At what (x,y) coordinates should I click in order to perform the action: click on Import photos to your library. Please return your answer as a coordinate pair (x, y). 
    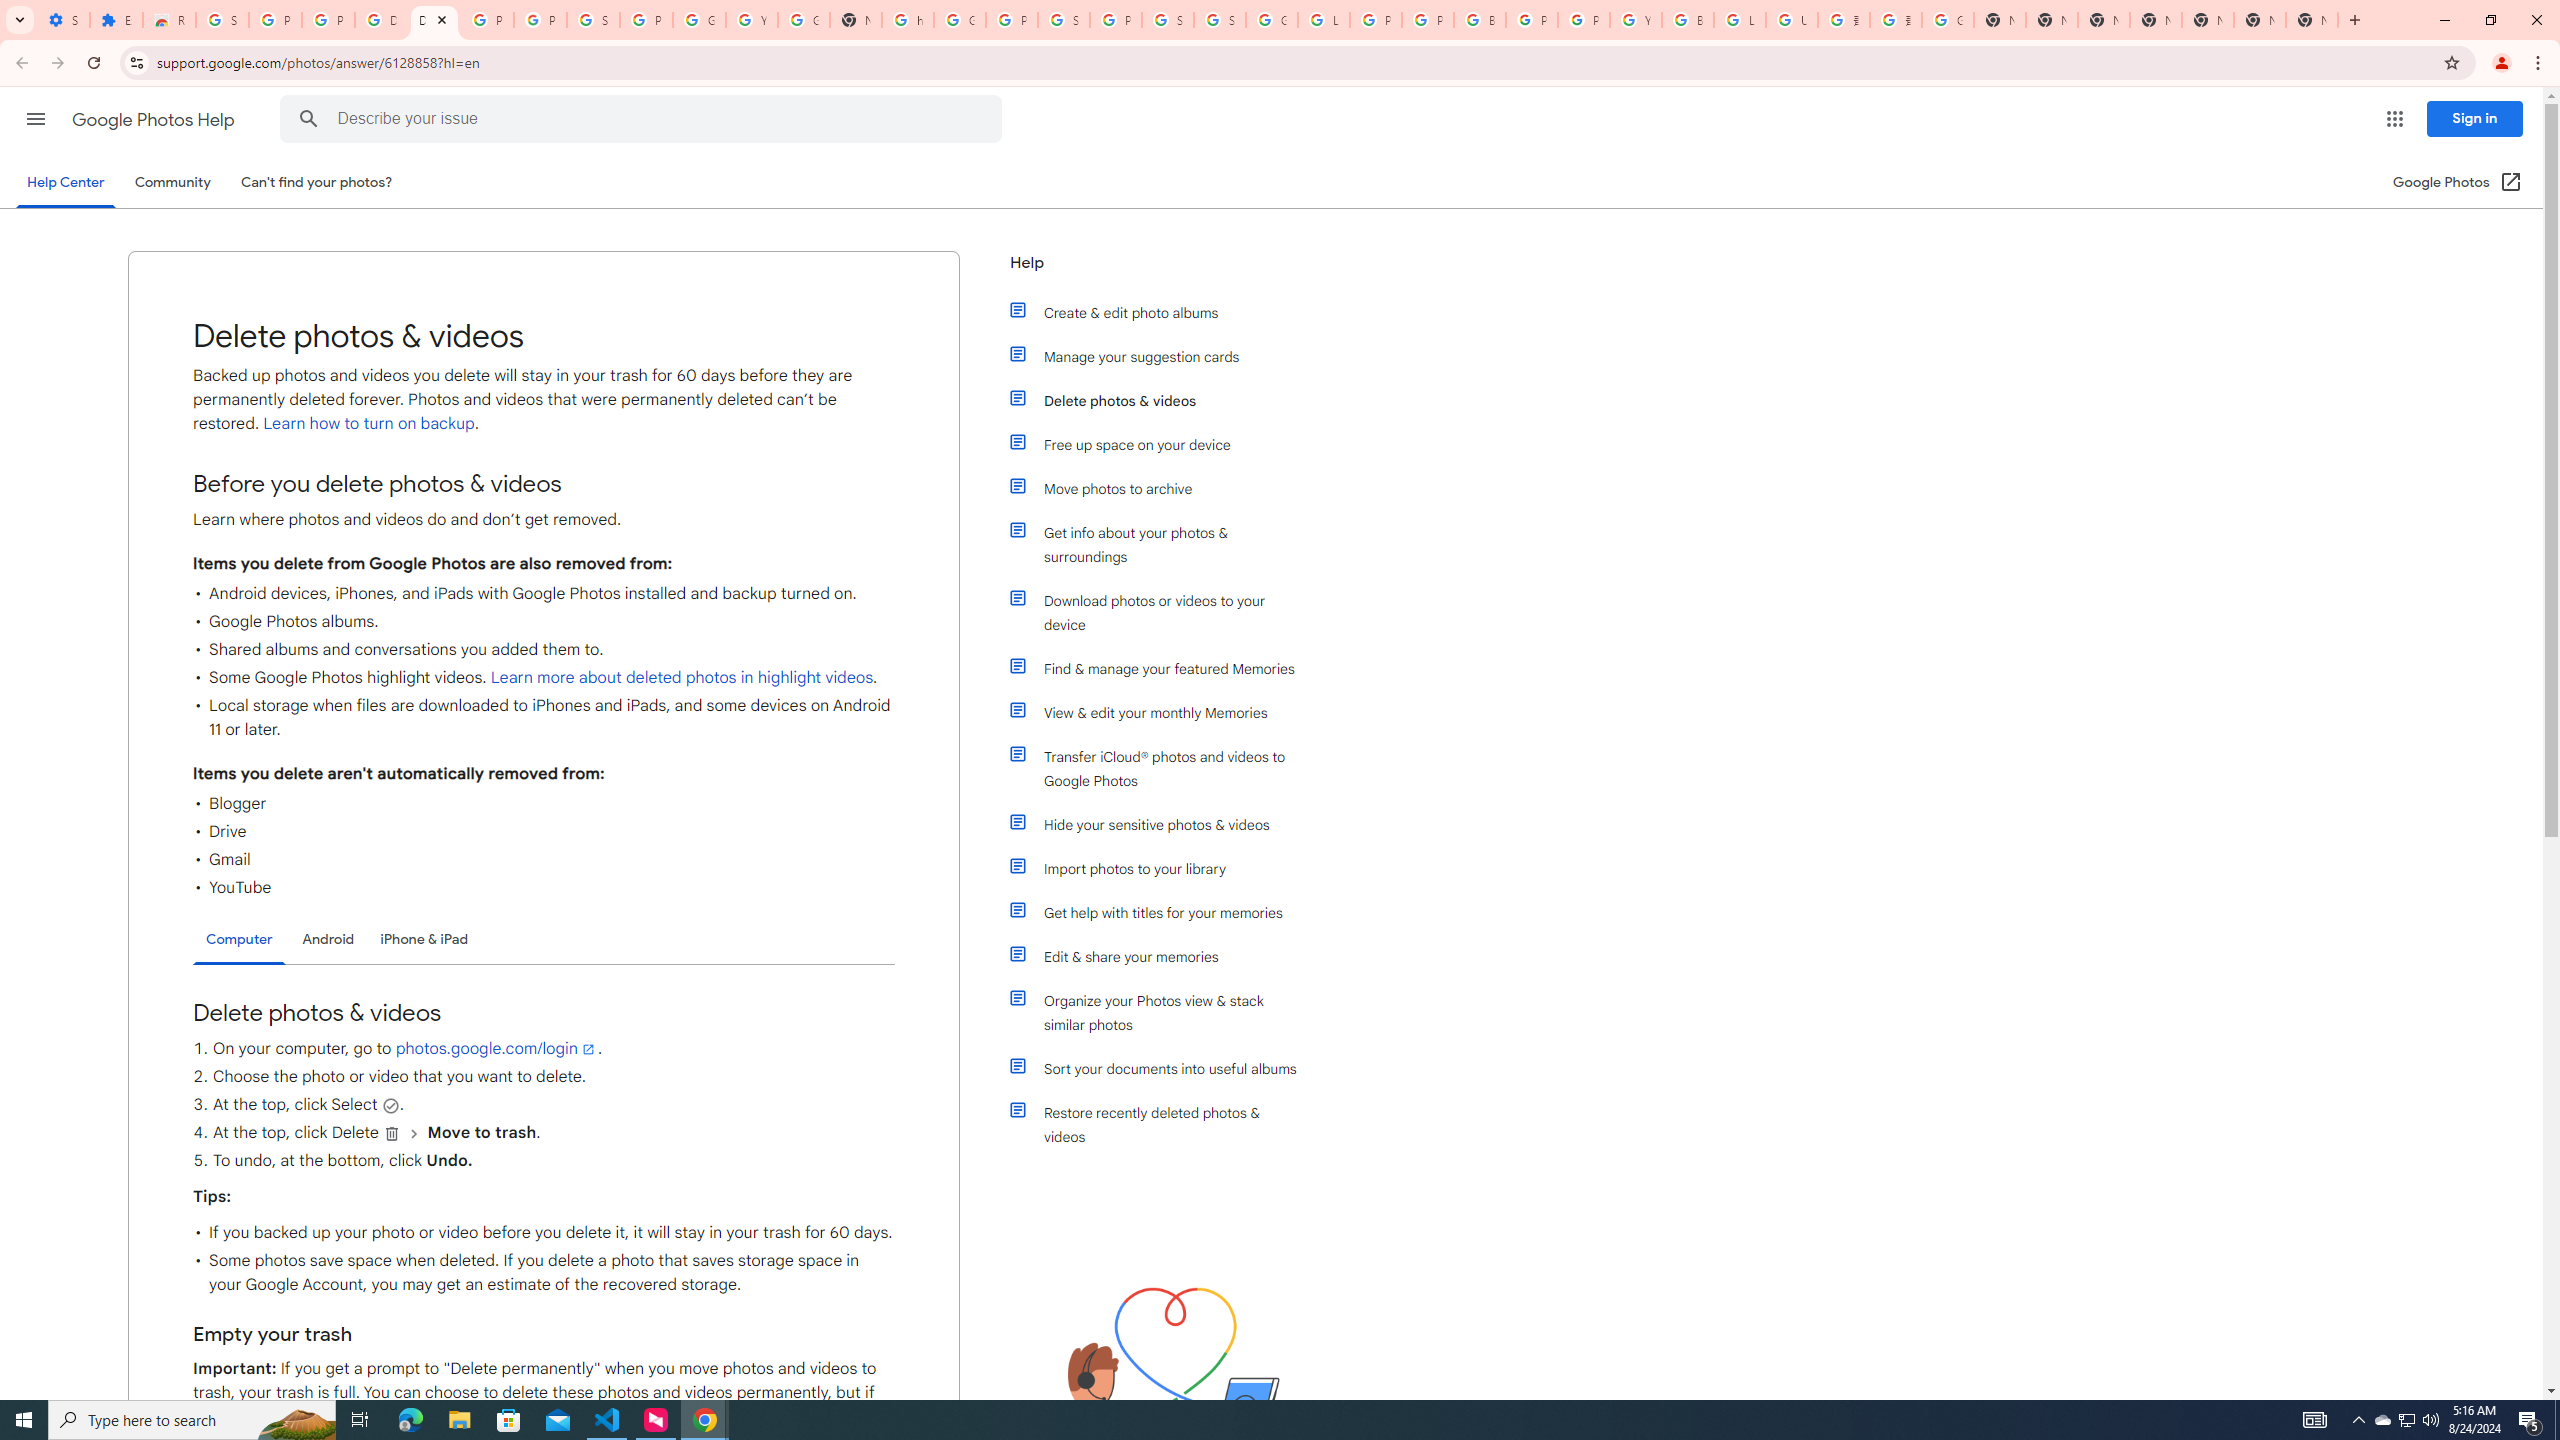
    Looking at the image, I should click on (1163, 868).